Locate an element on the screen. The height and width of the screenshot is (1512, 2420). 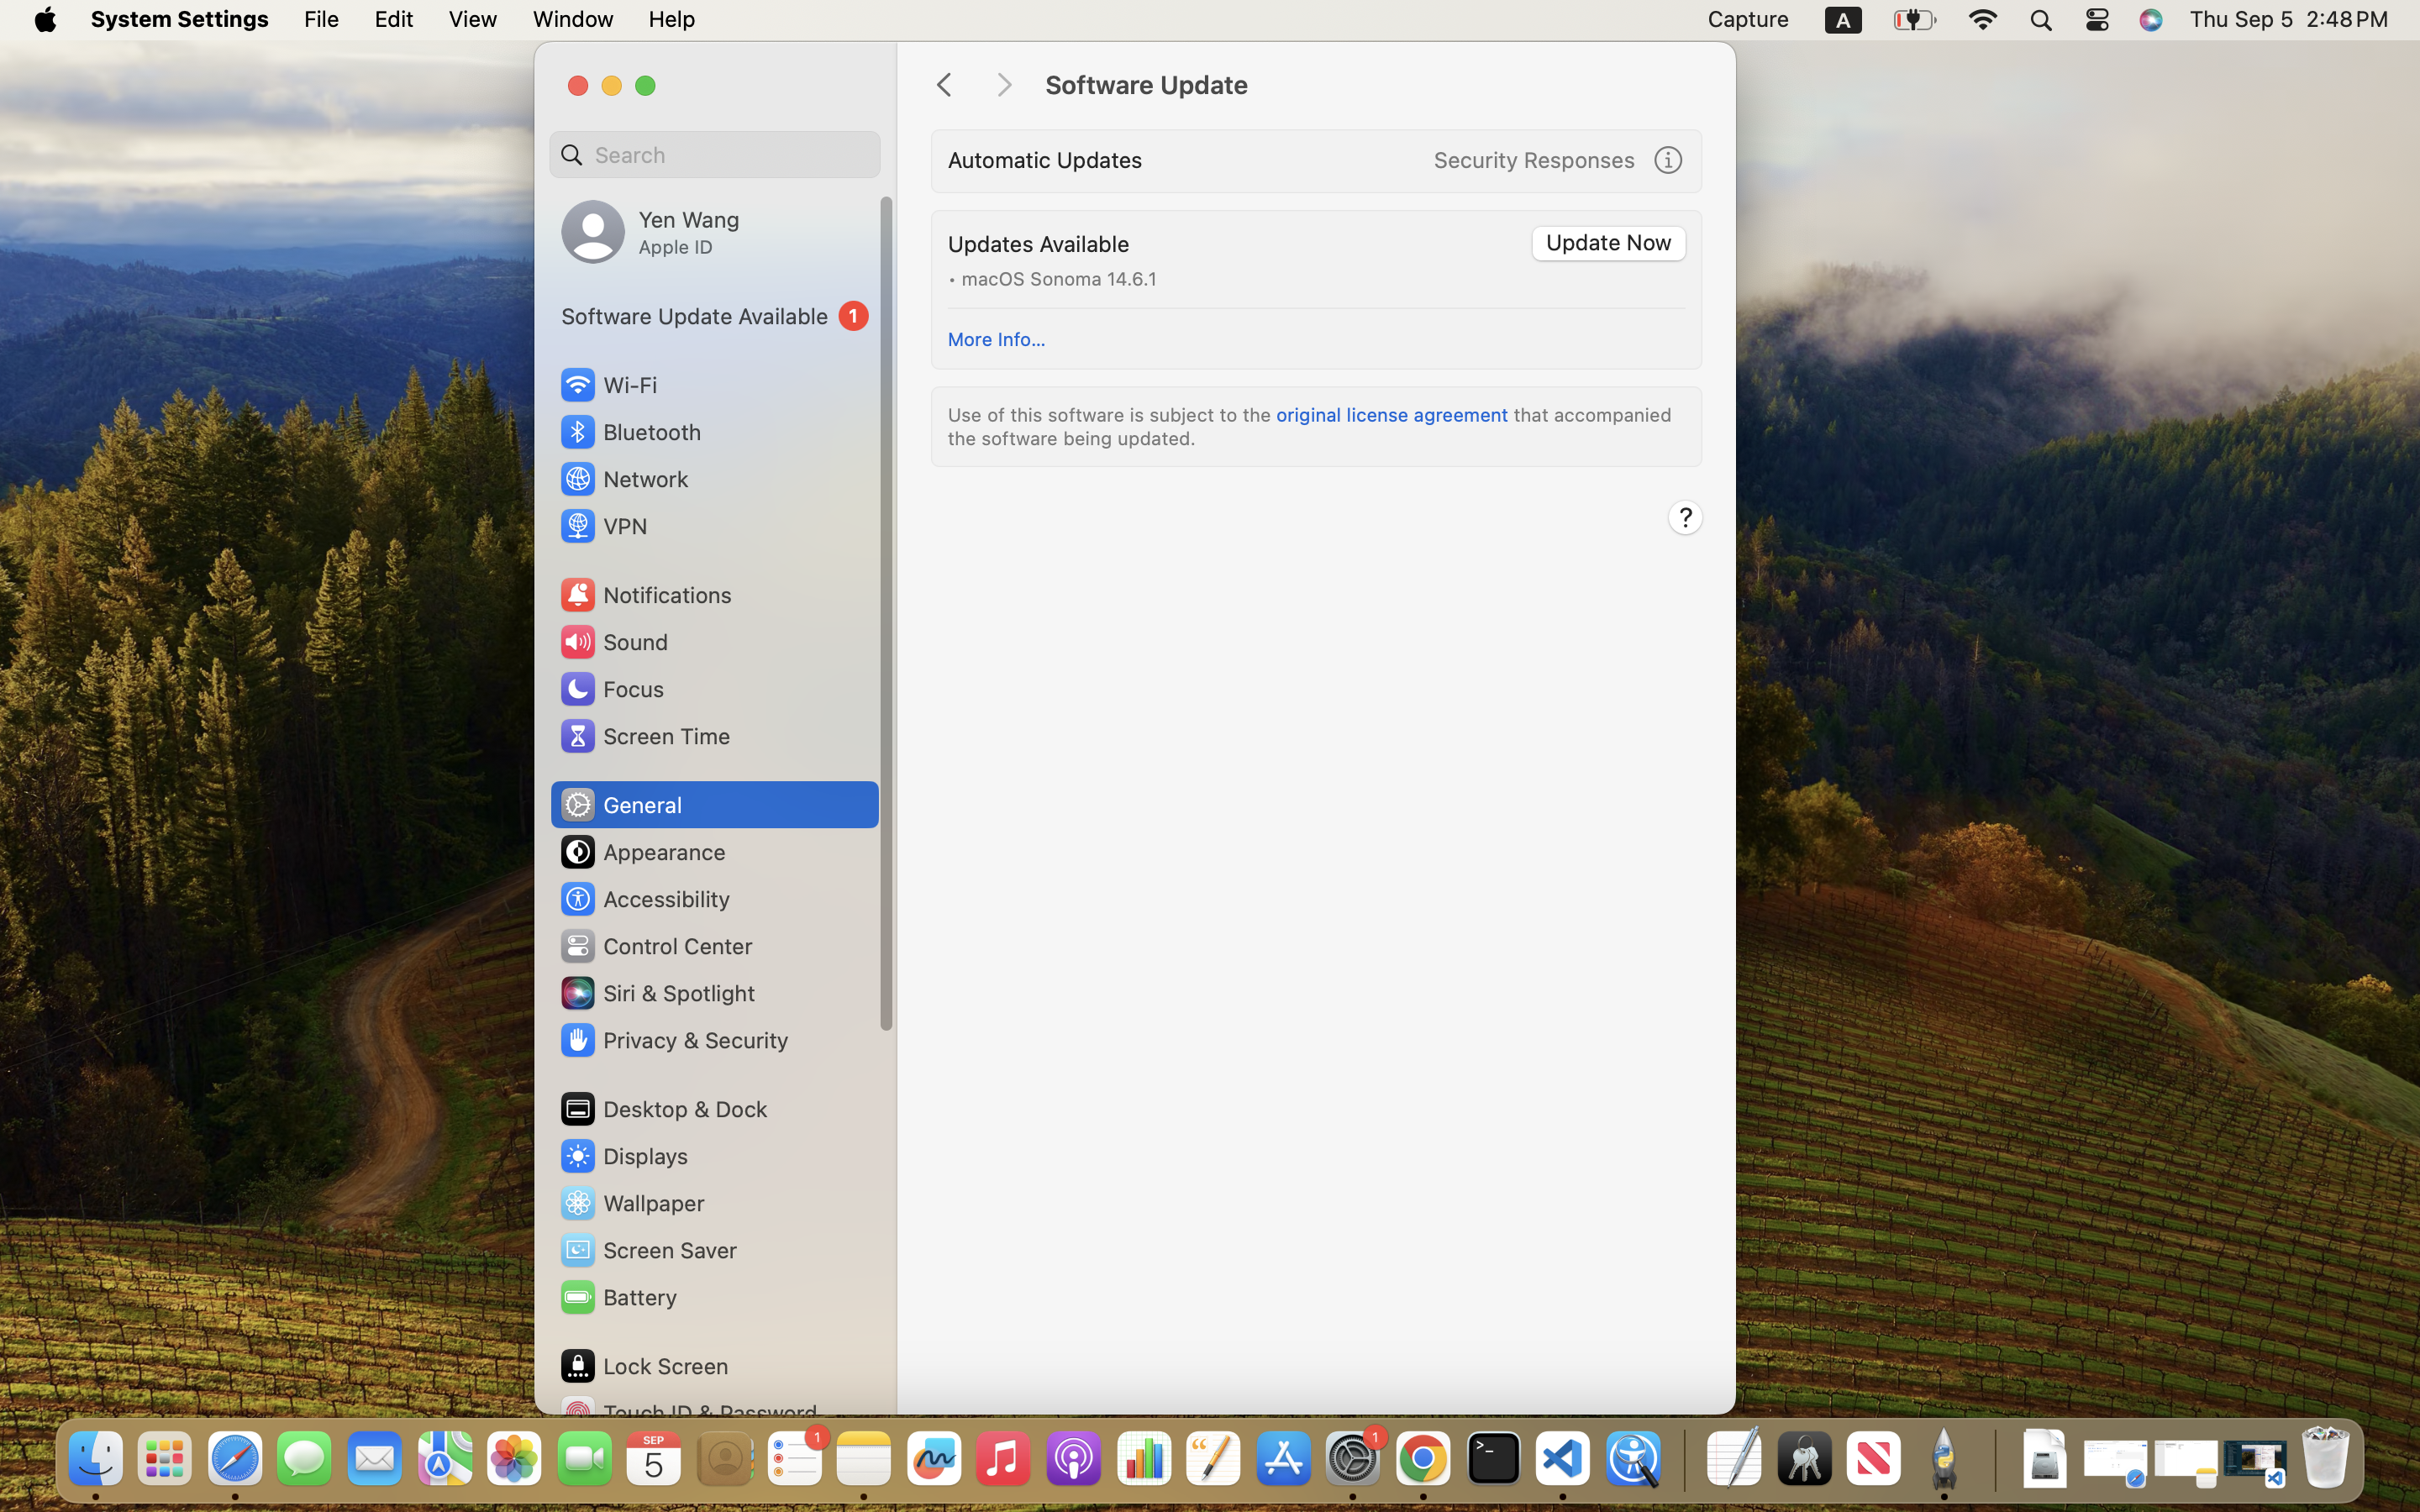
Displays is located at coordinates (623, 1156).